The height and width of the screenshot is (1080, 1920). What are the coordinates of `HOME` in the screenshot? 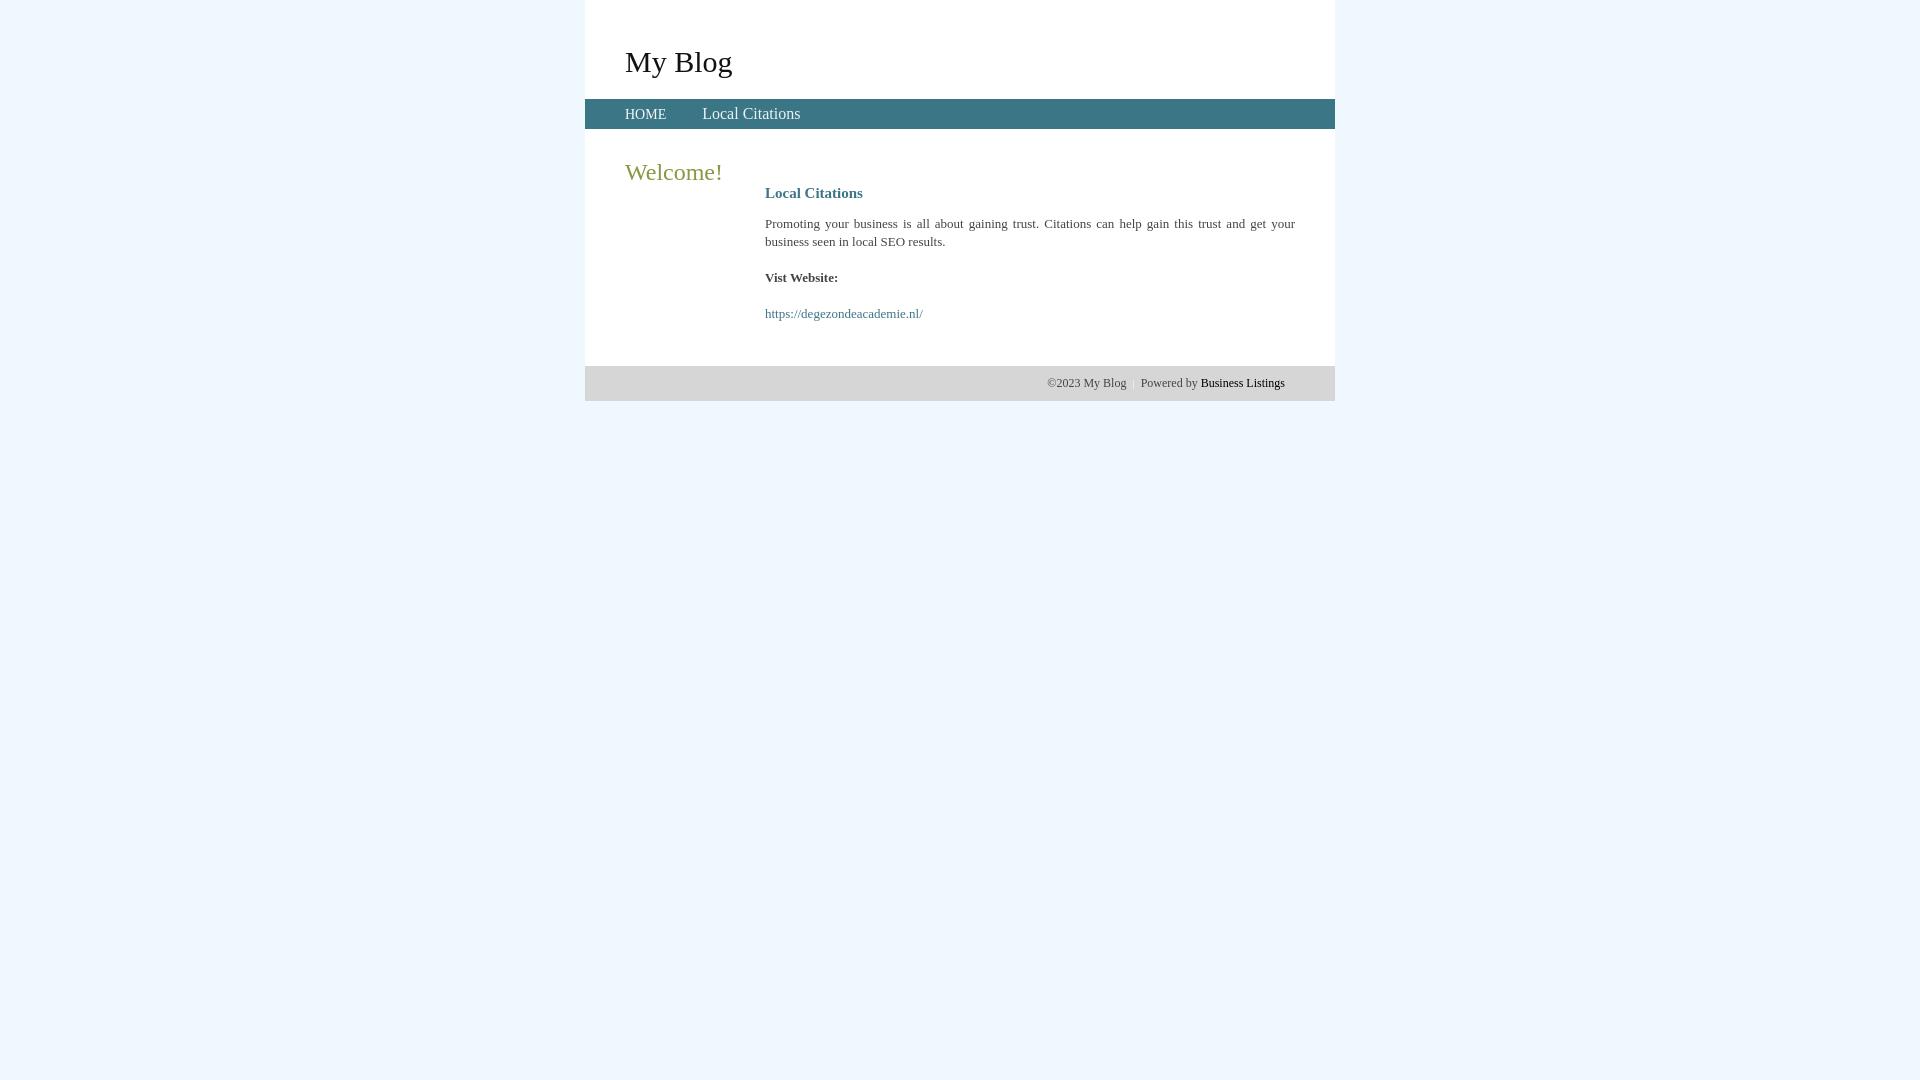 It's located at (646, 114).